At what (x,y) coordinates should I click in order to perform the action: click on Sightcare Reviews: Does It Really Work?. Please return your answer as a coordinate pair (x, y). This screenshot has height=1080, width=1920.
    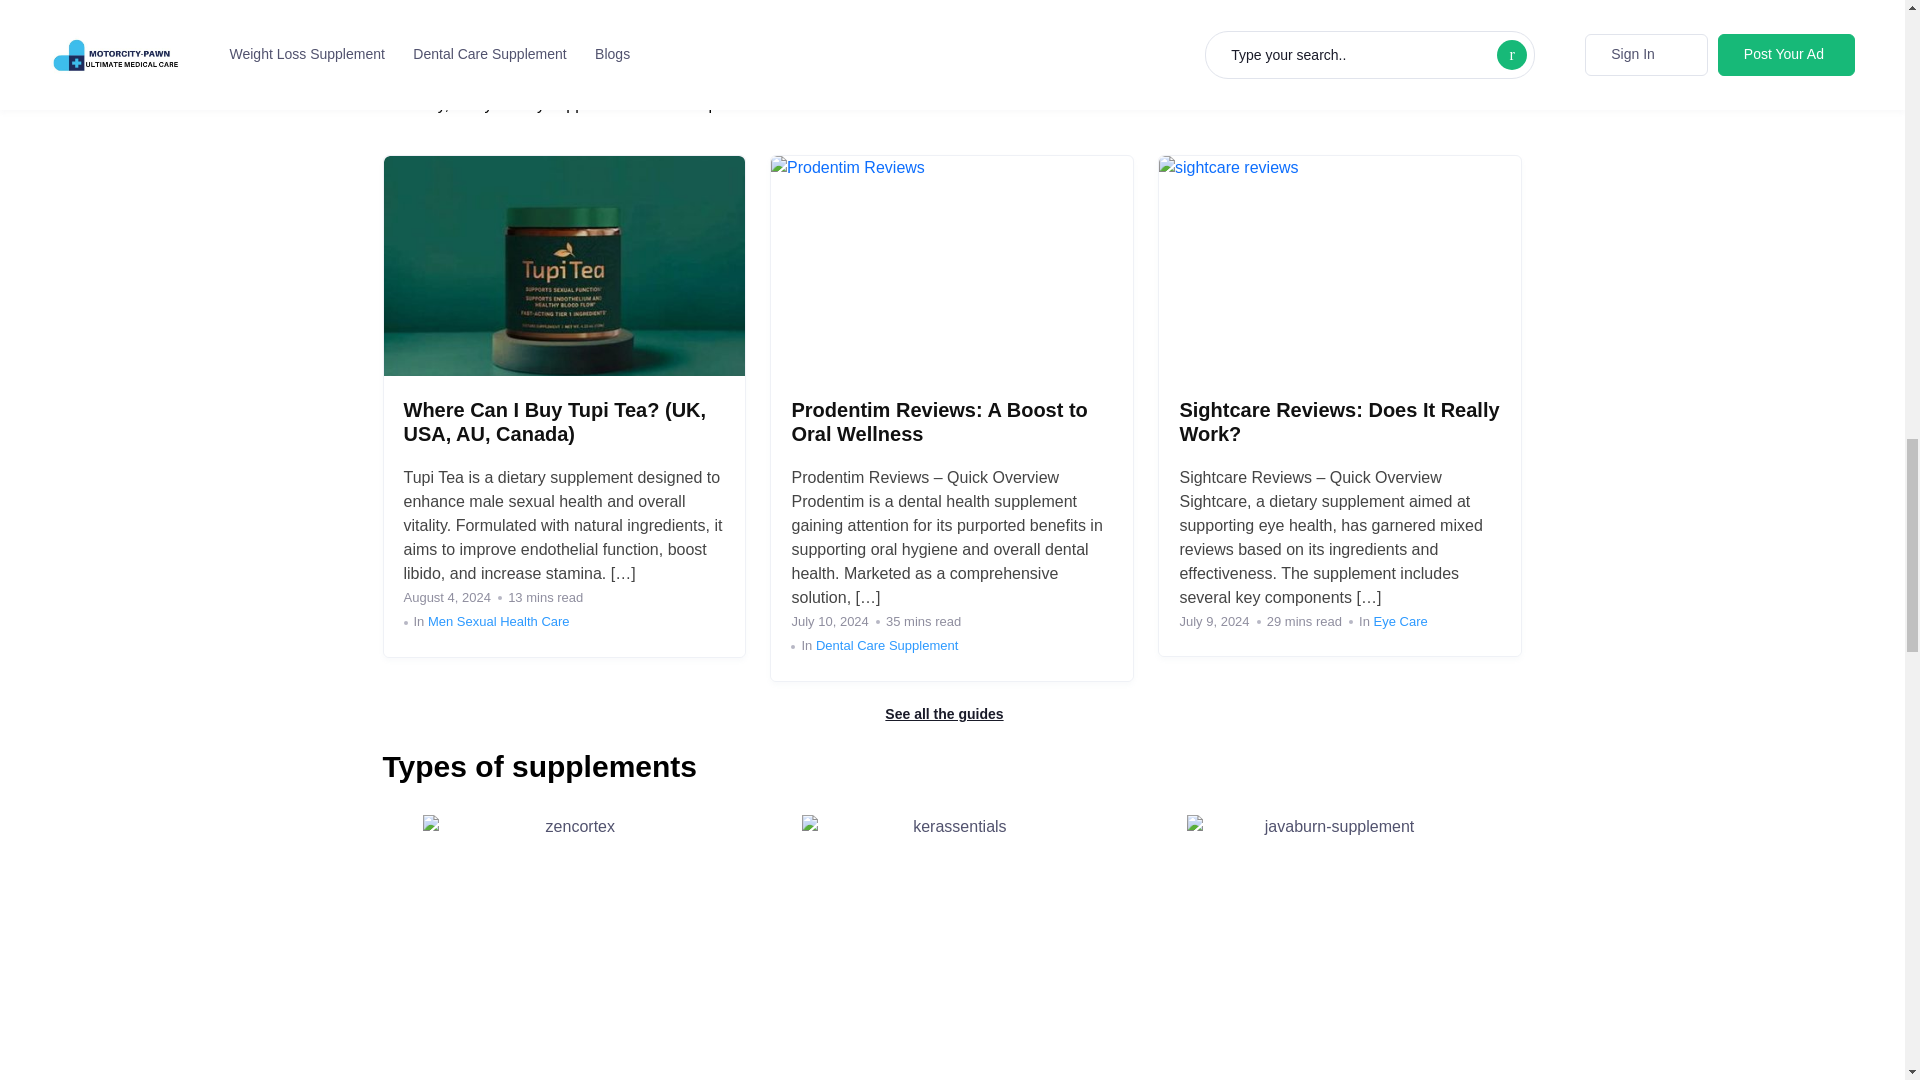
    Looking at the image, I should click on (1338, 421).